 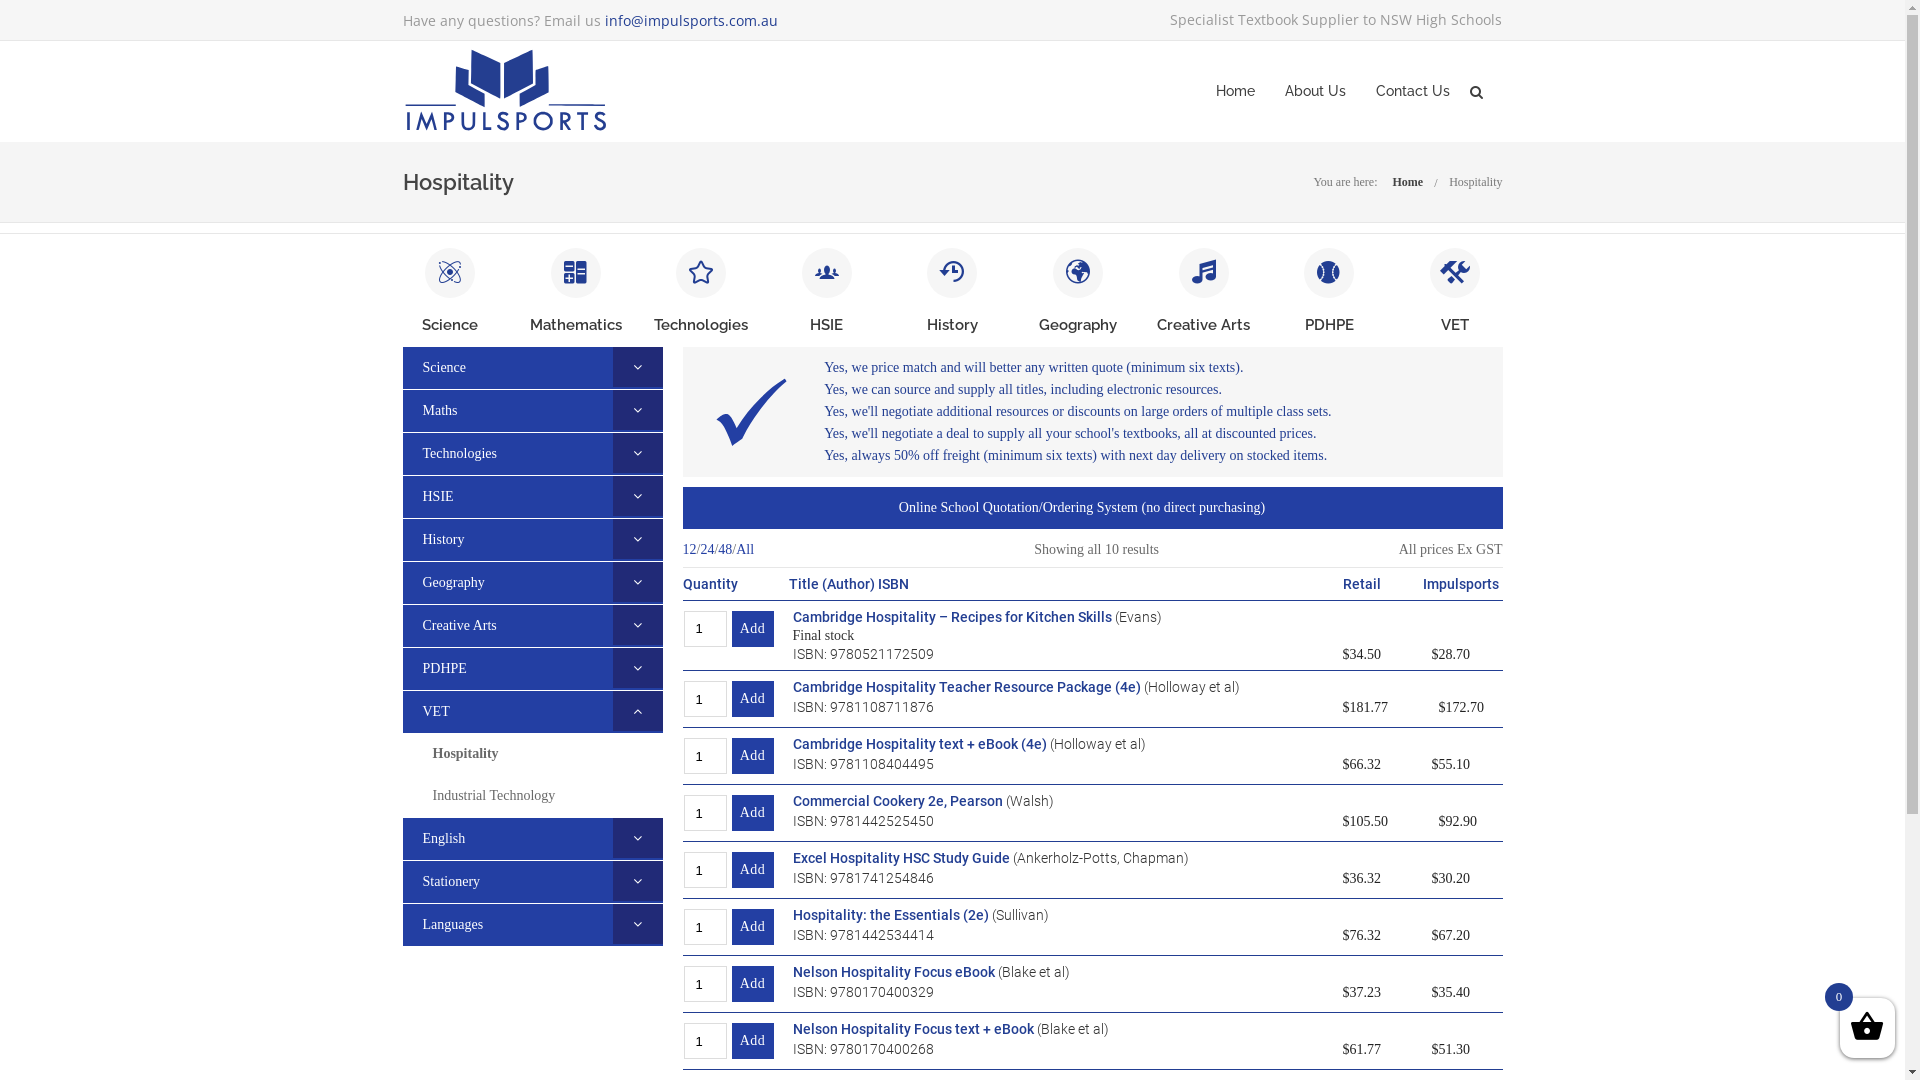 What do you see at coordinates (706, 628) in the screenshot?
I see `Qty` at bounding box center [706, 628].